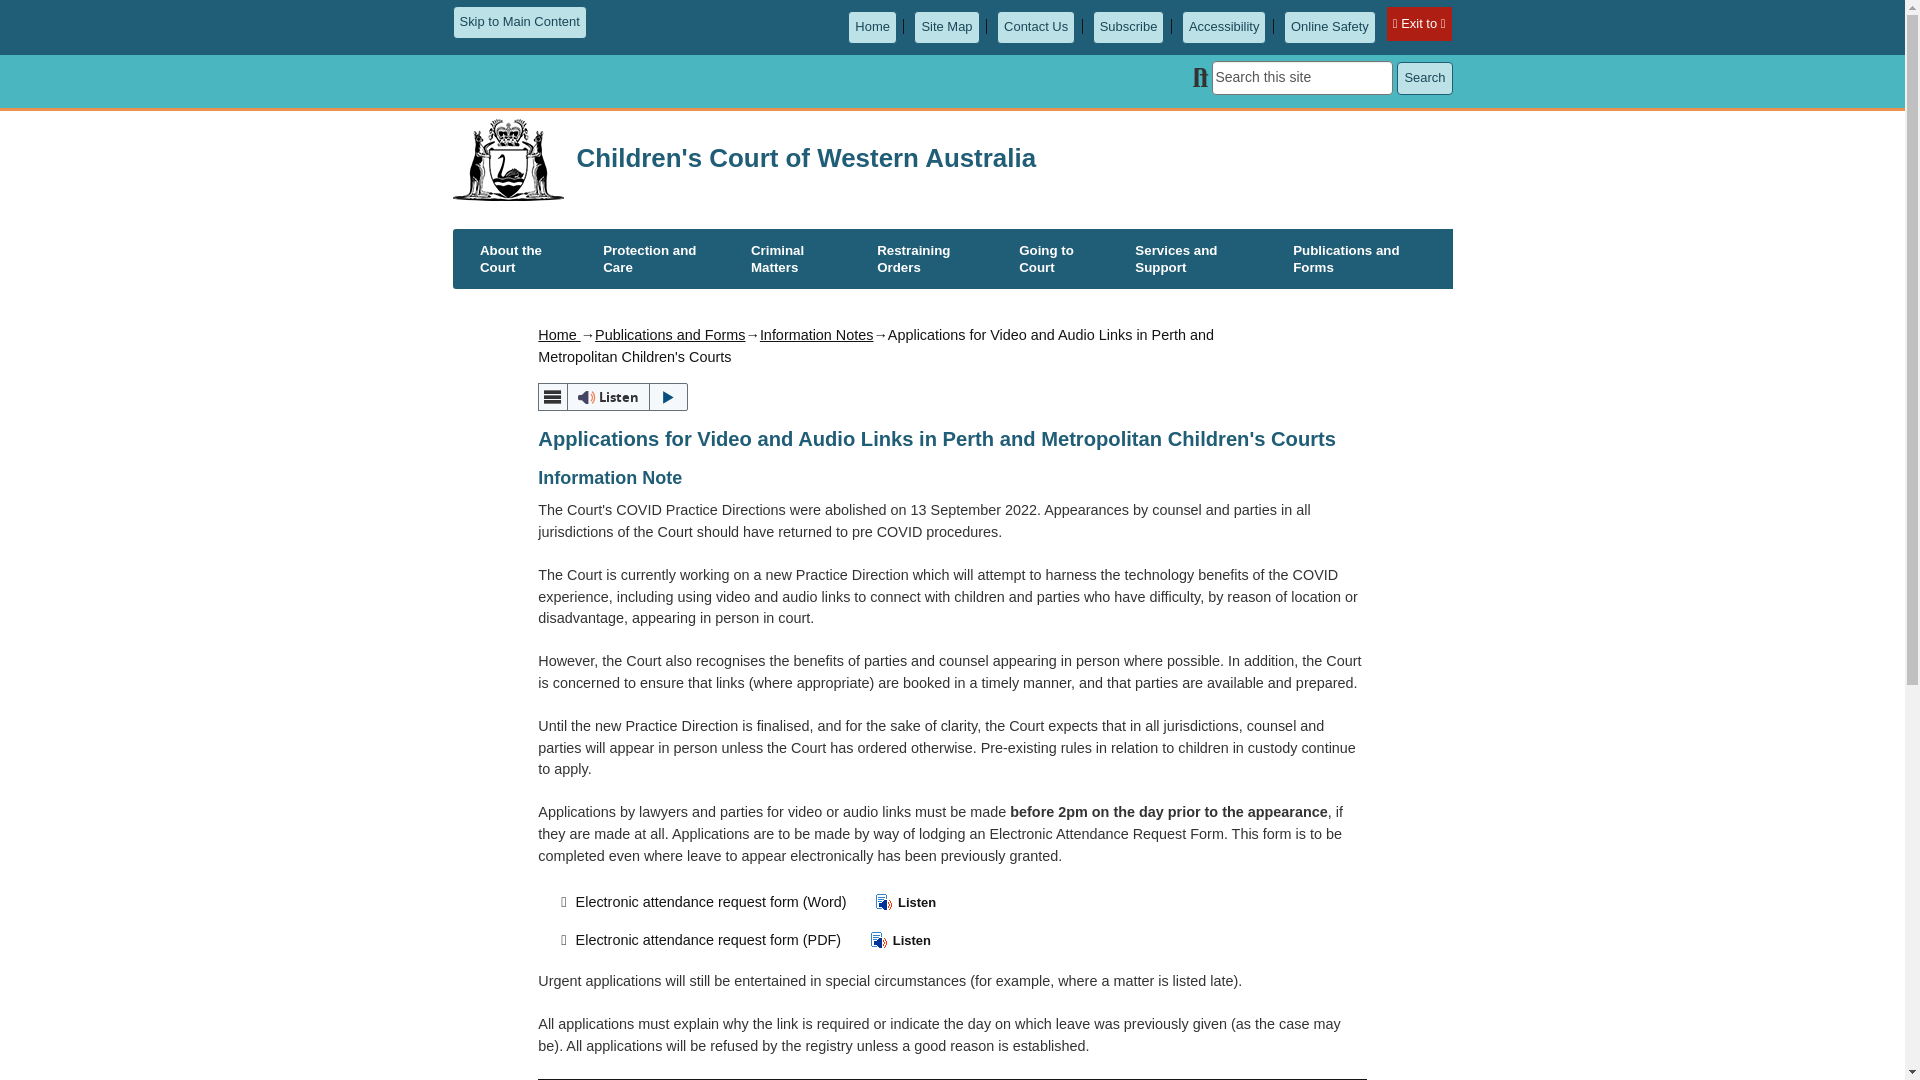 This screenshot has width=1920, height=1080. Describe the element at coordinates (1302, 78) in the screenshot. I see `Search term` at that location.